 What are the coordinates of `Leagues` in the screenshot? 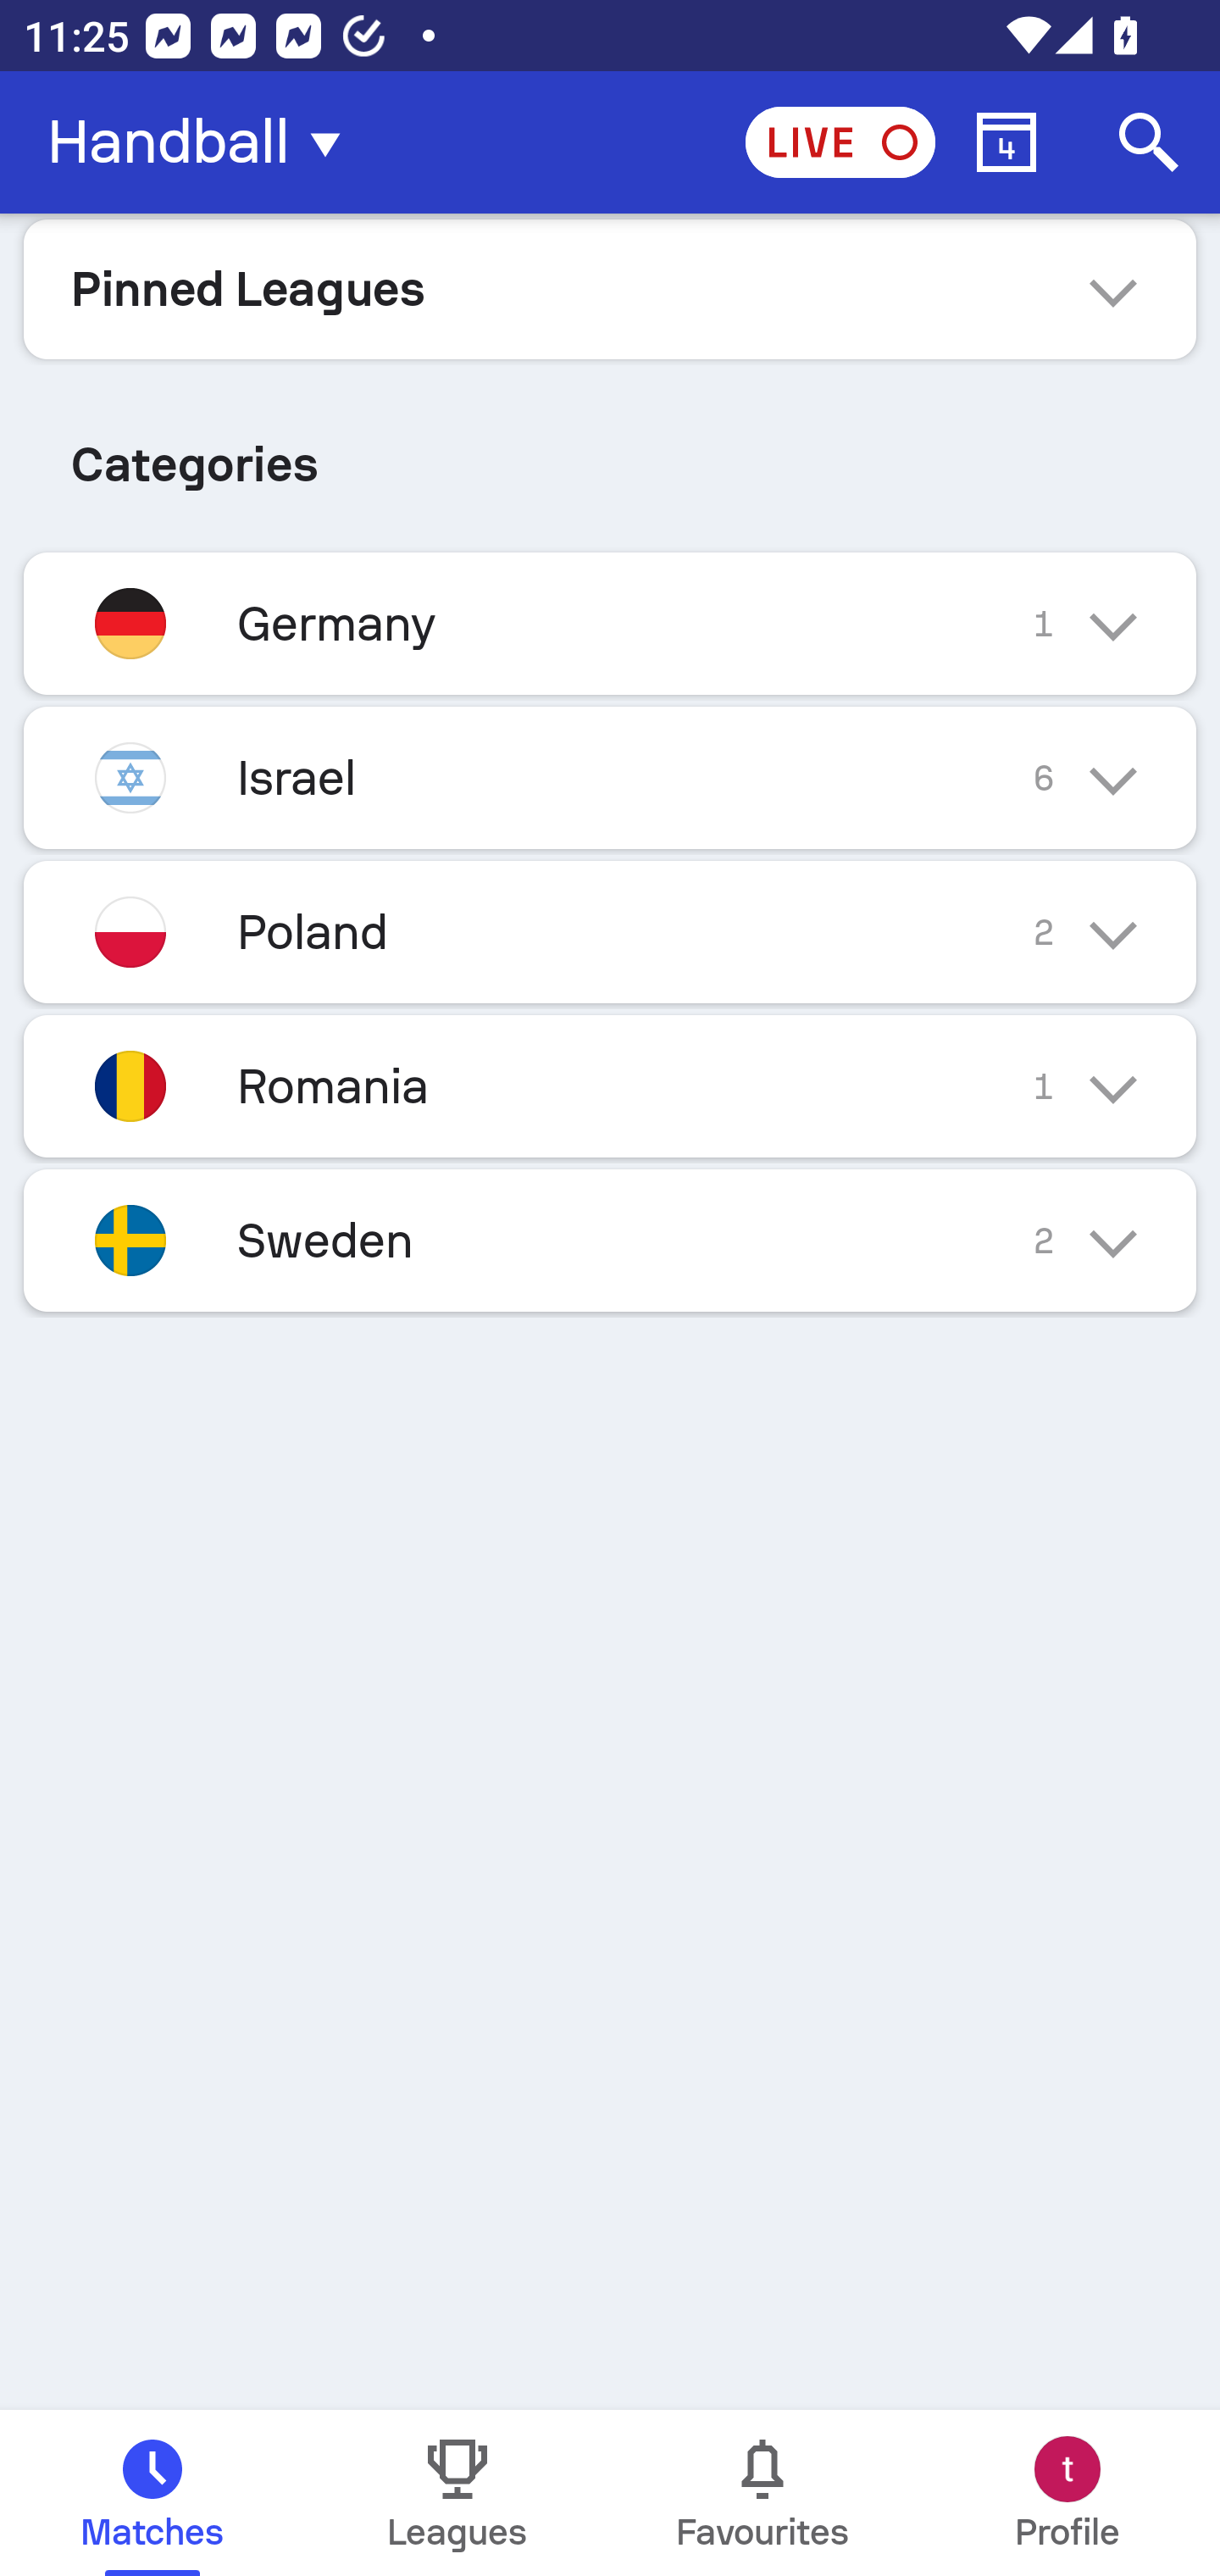 It's located at (457, 2493).